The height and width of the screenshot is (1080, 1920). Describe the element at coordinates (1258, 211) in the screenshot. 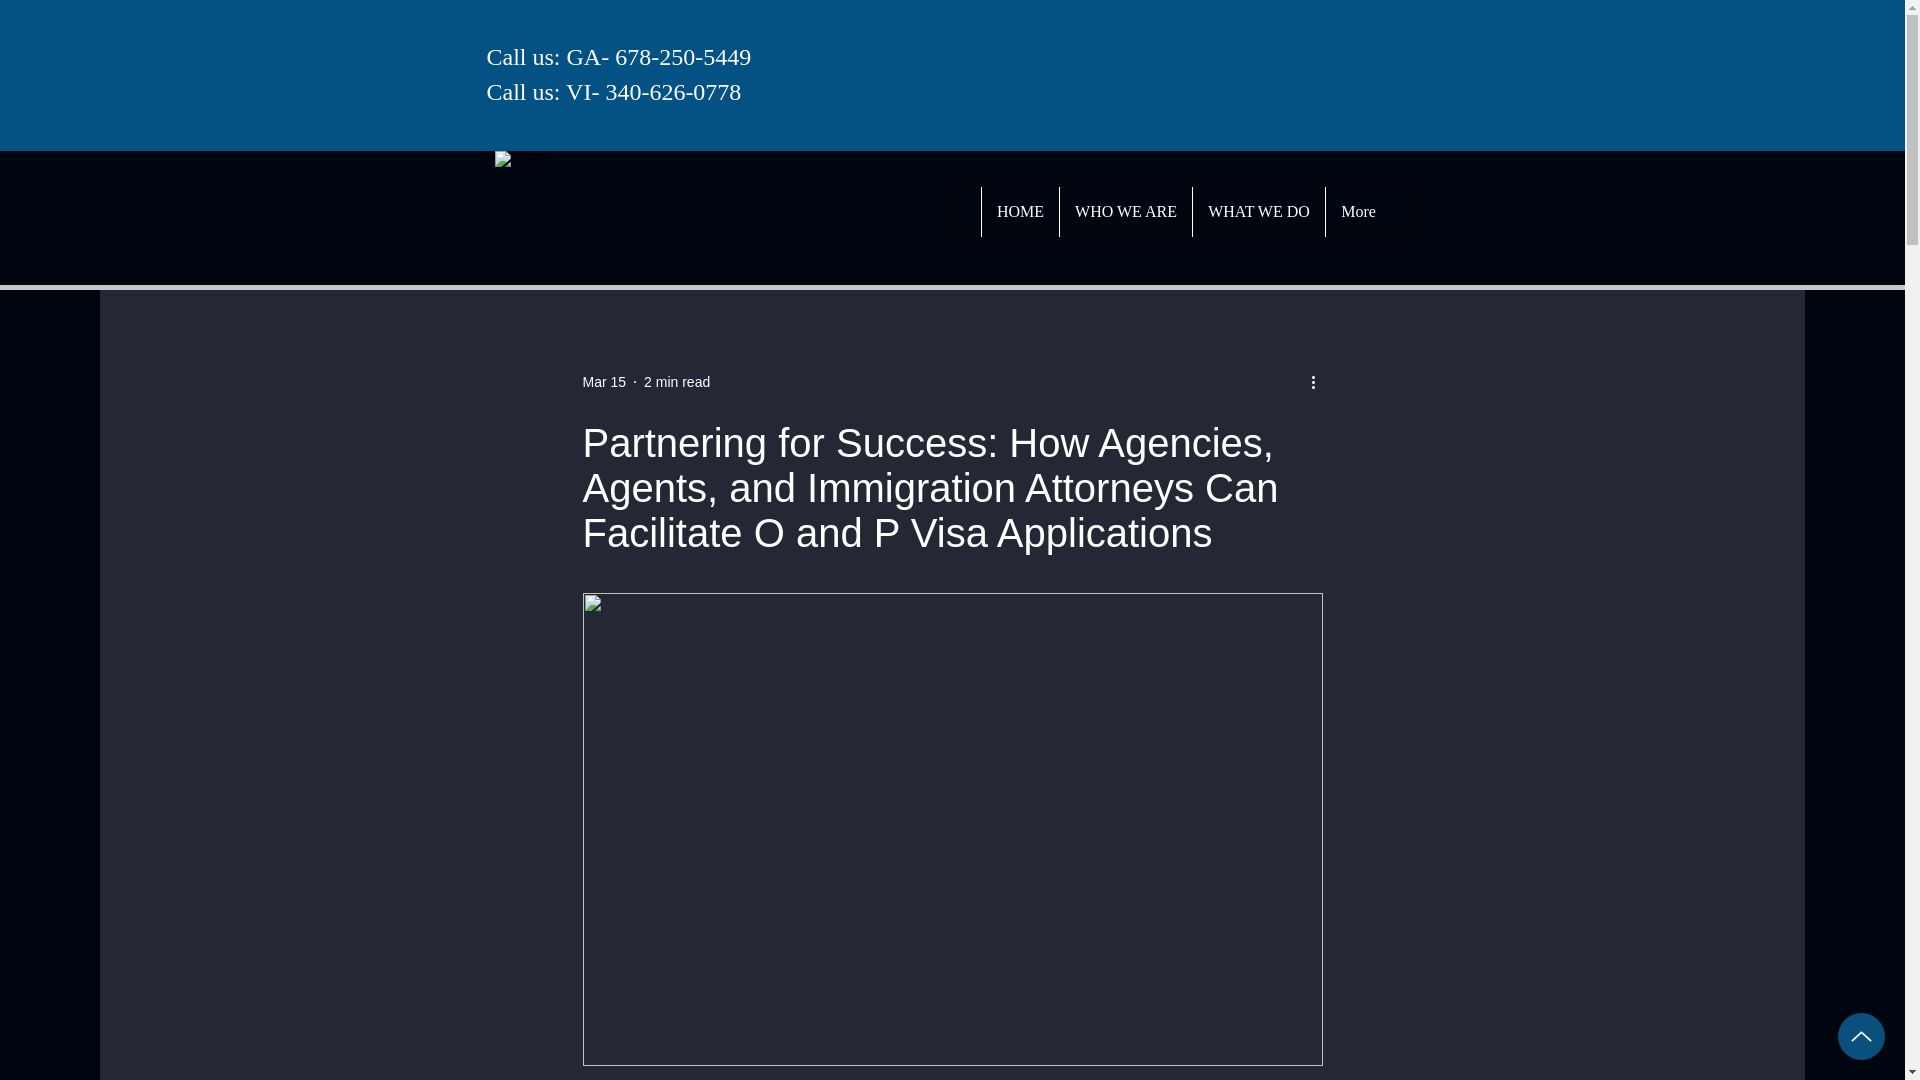

I see `WHAT WE DO` at that location.